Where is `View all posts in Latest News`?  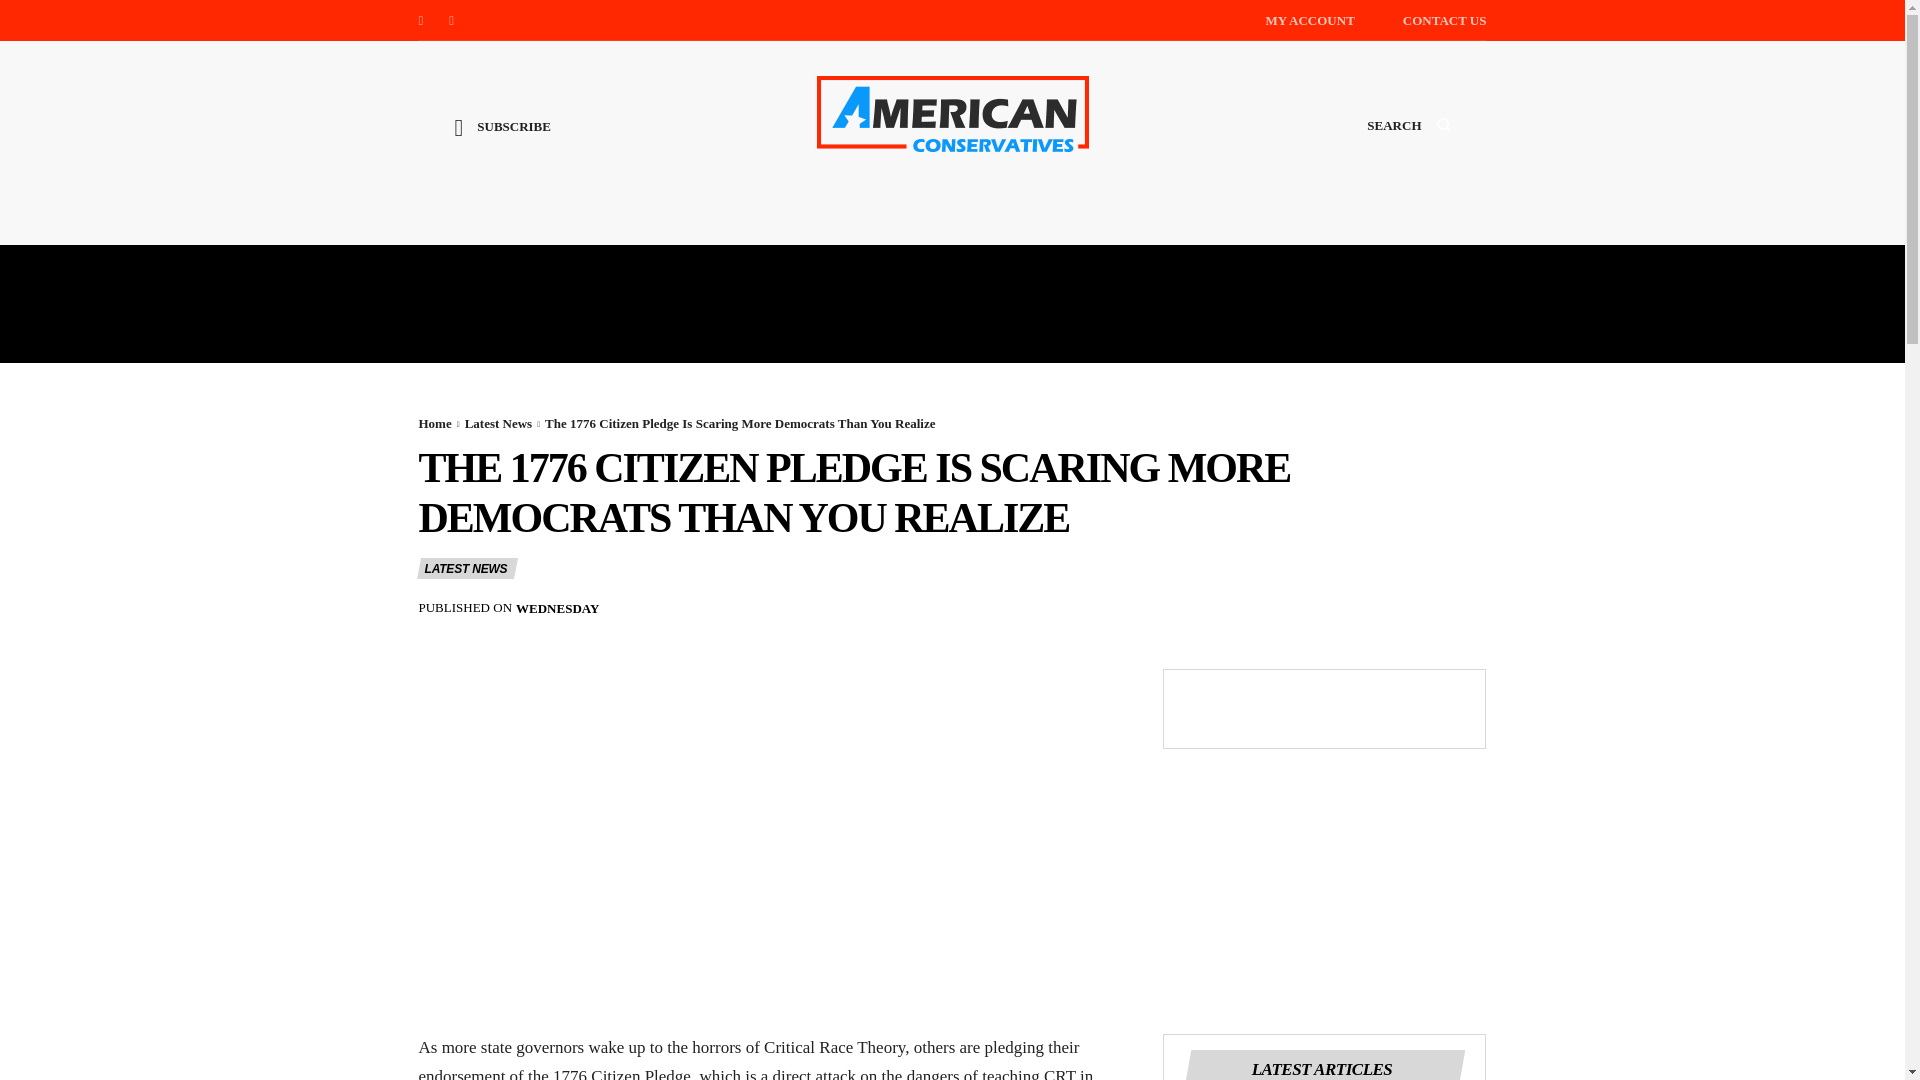 View all posts in Latest News is located at coordinates (498, 422).